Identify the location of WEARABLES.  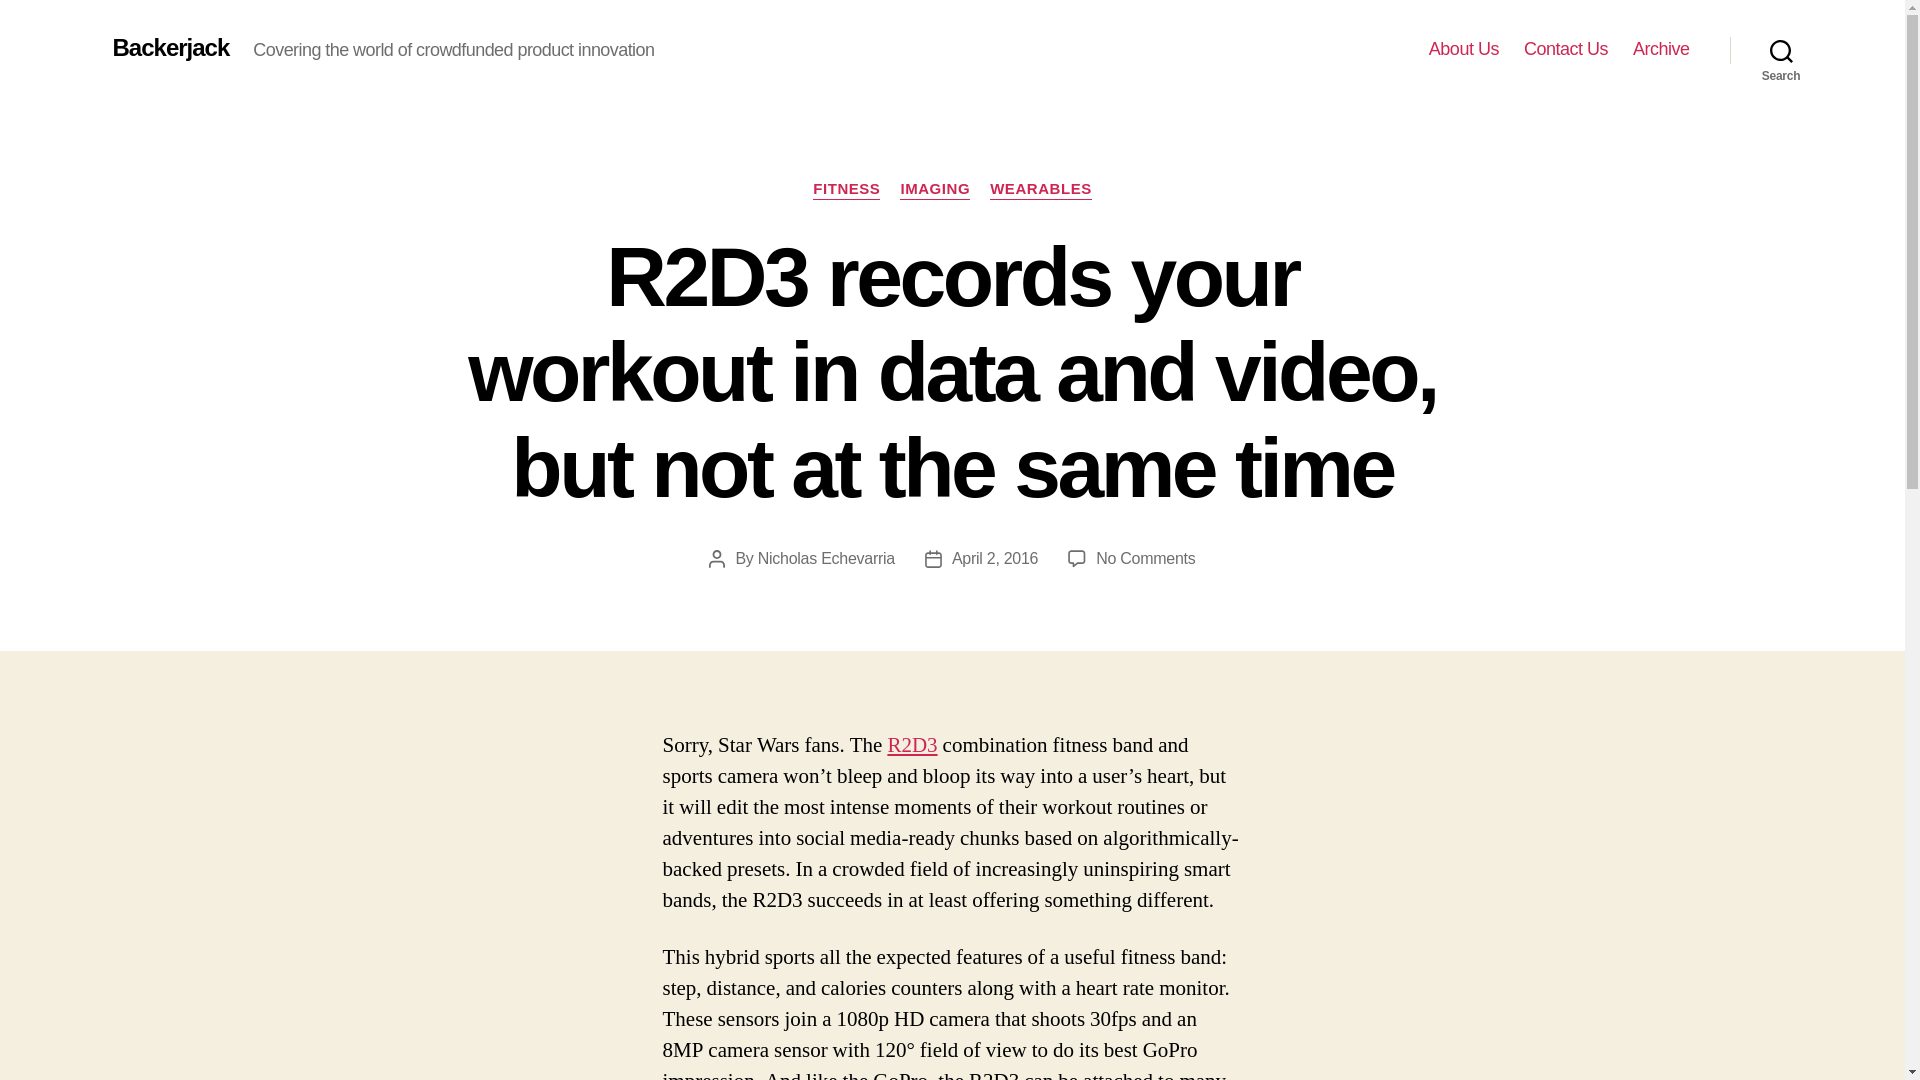
(1041, 190).